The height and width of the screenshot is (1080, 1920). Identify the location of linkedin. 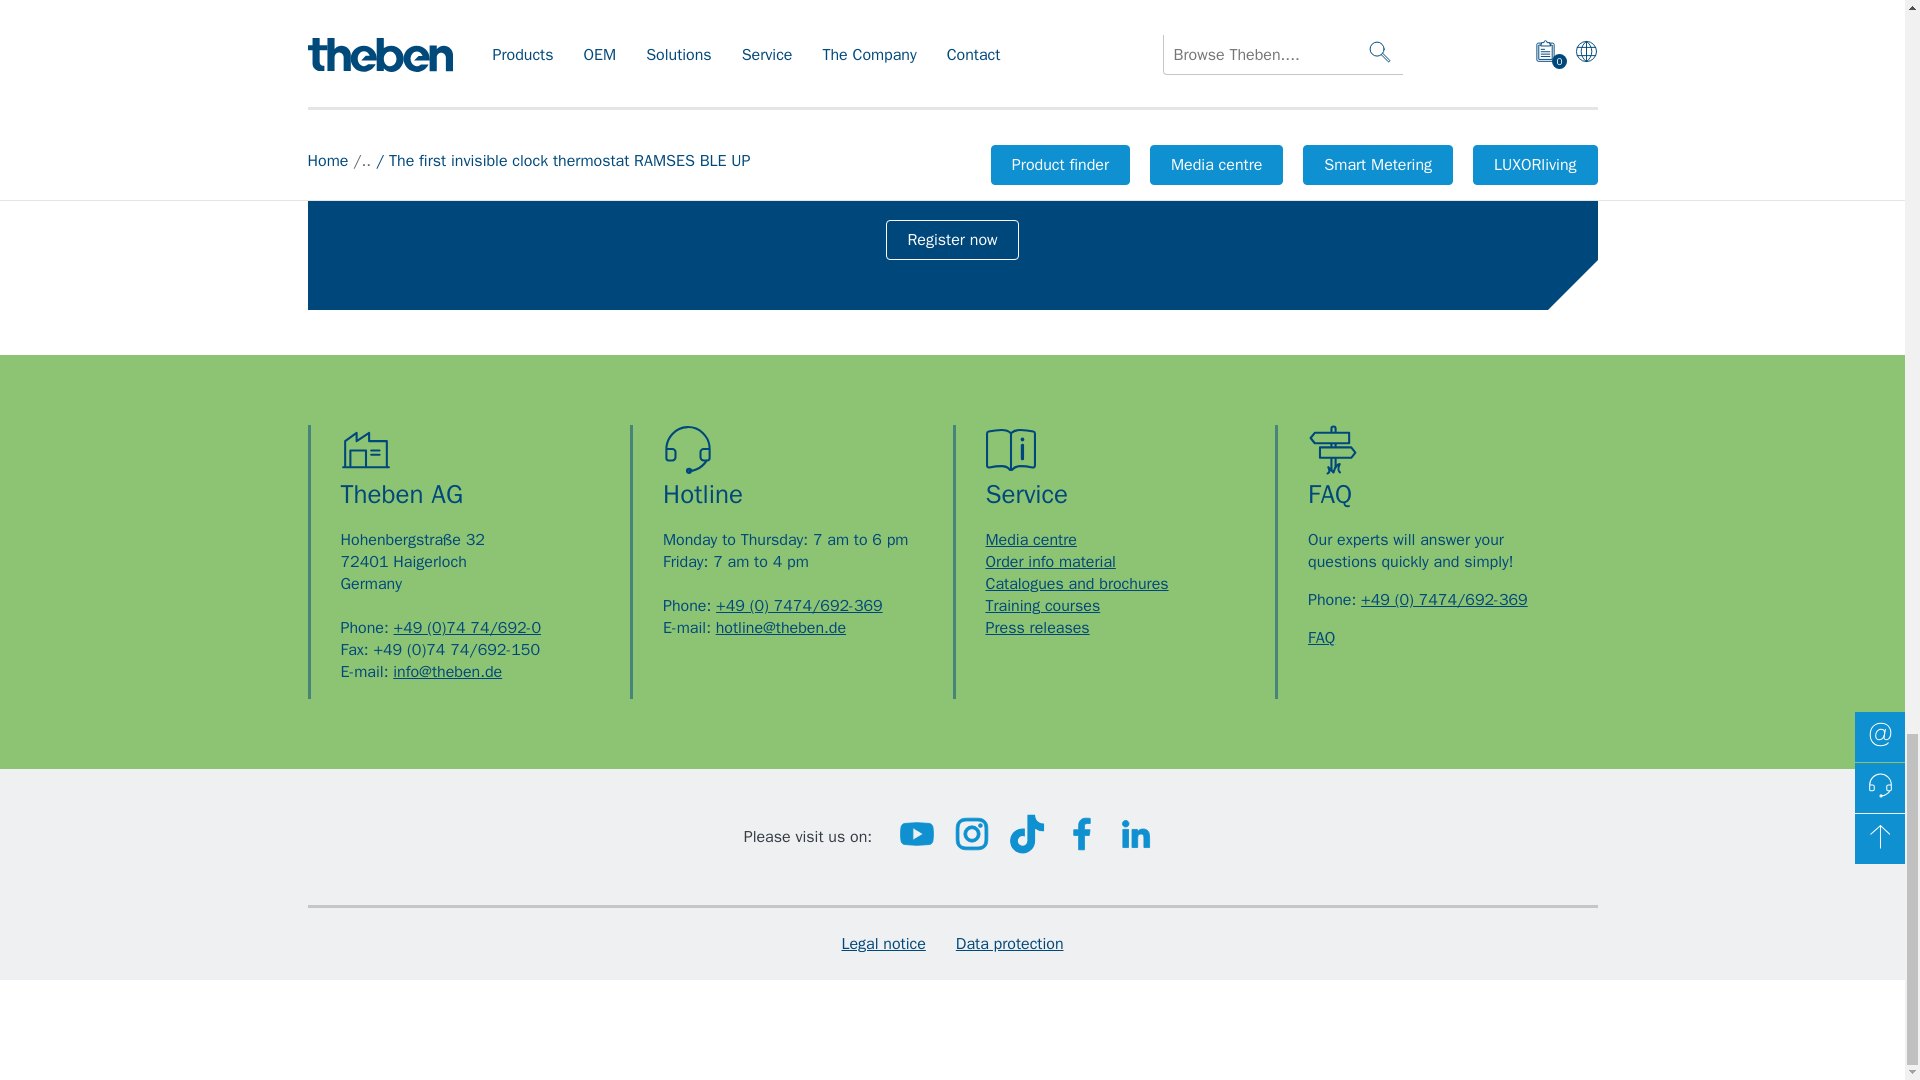
(1136, 848).